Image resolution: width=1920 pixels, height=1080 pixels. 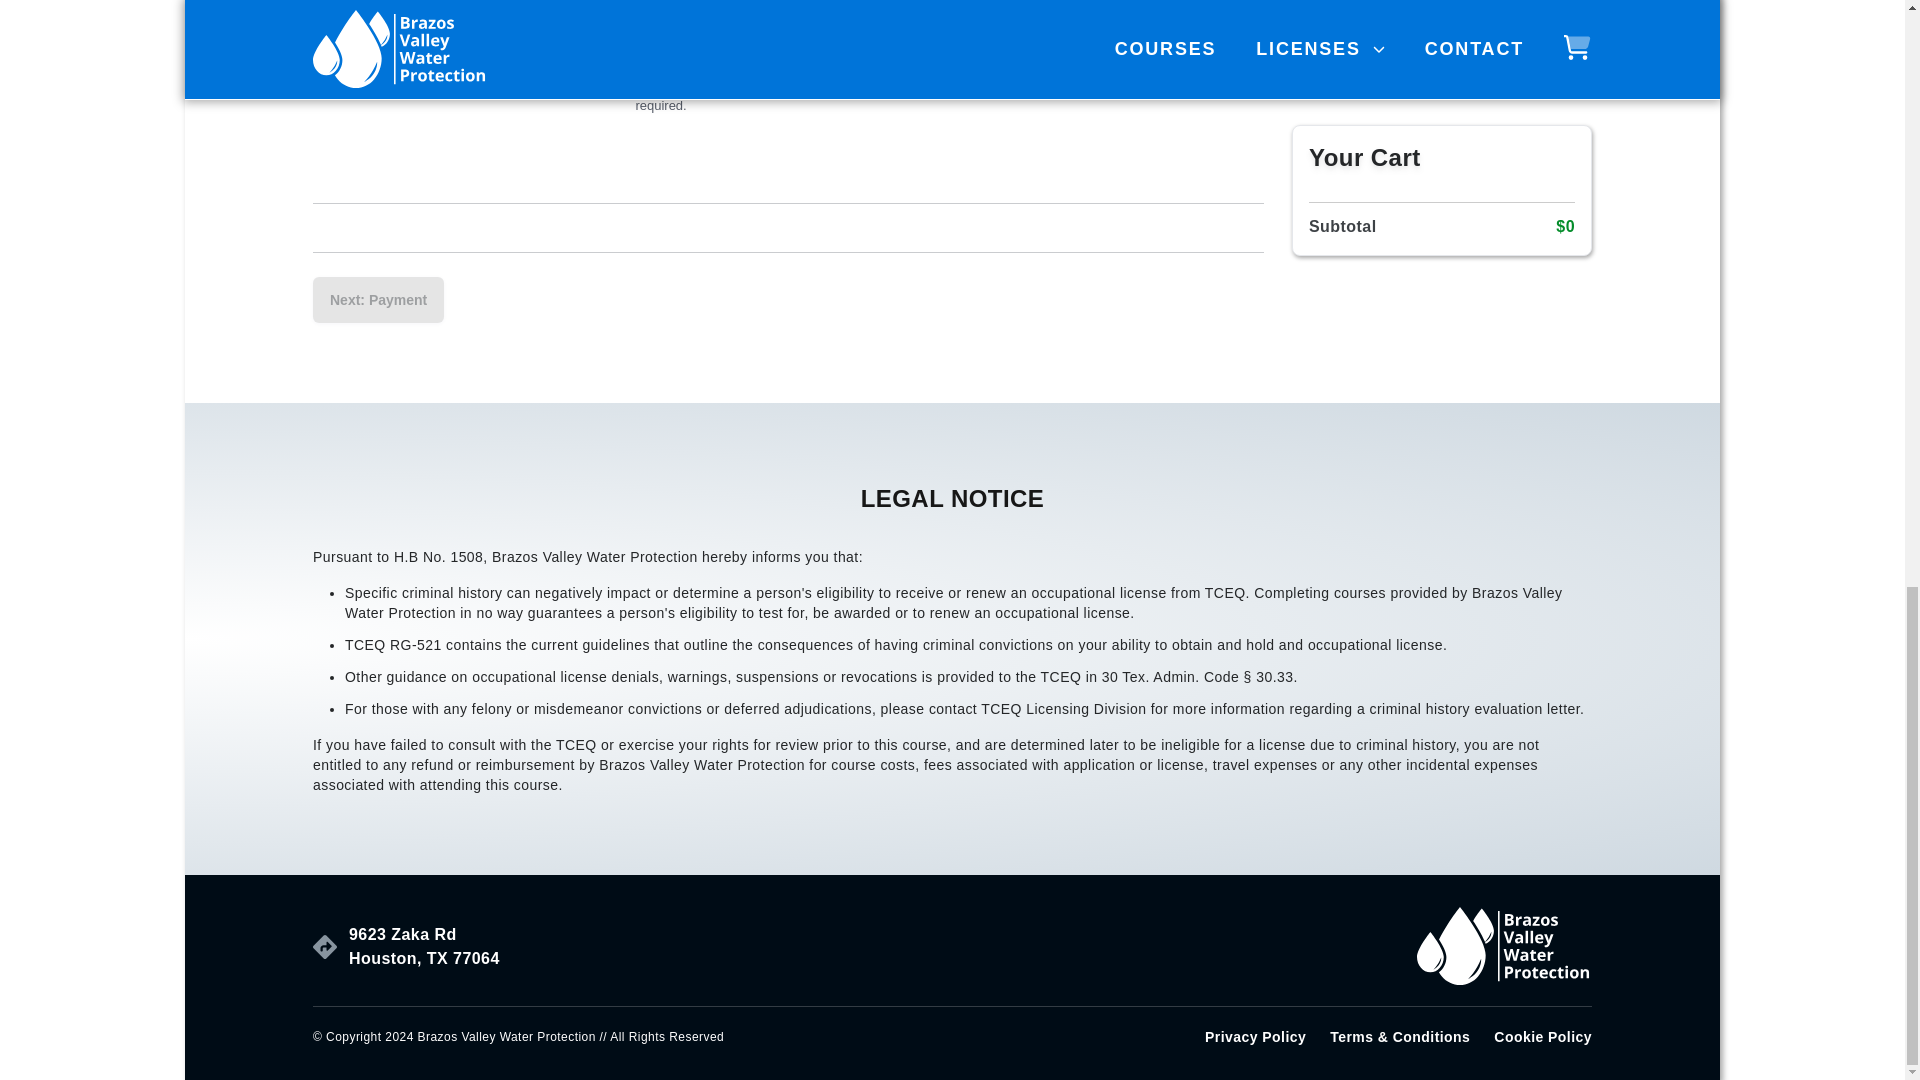 What do you see at coordinates (378, 299) in the screenshot?
I see `Next: Payment` at bounding box center [378, 299].